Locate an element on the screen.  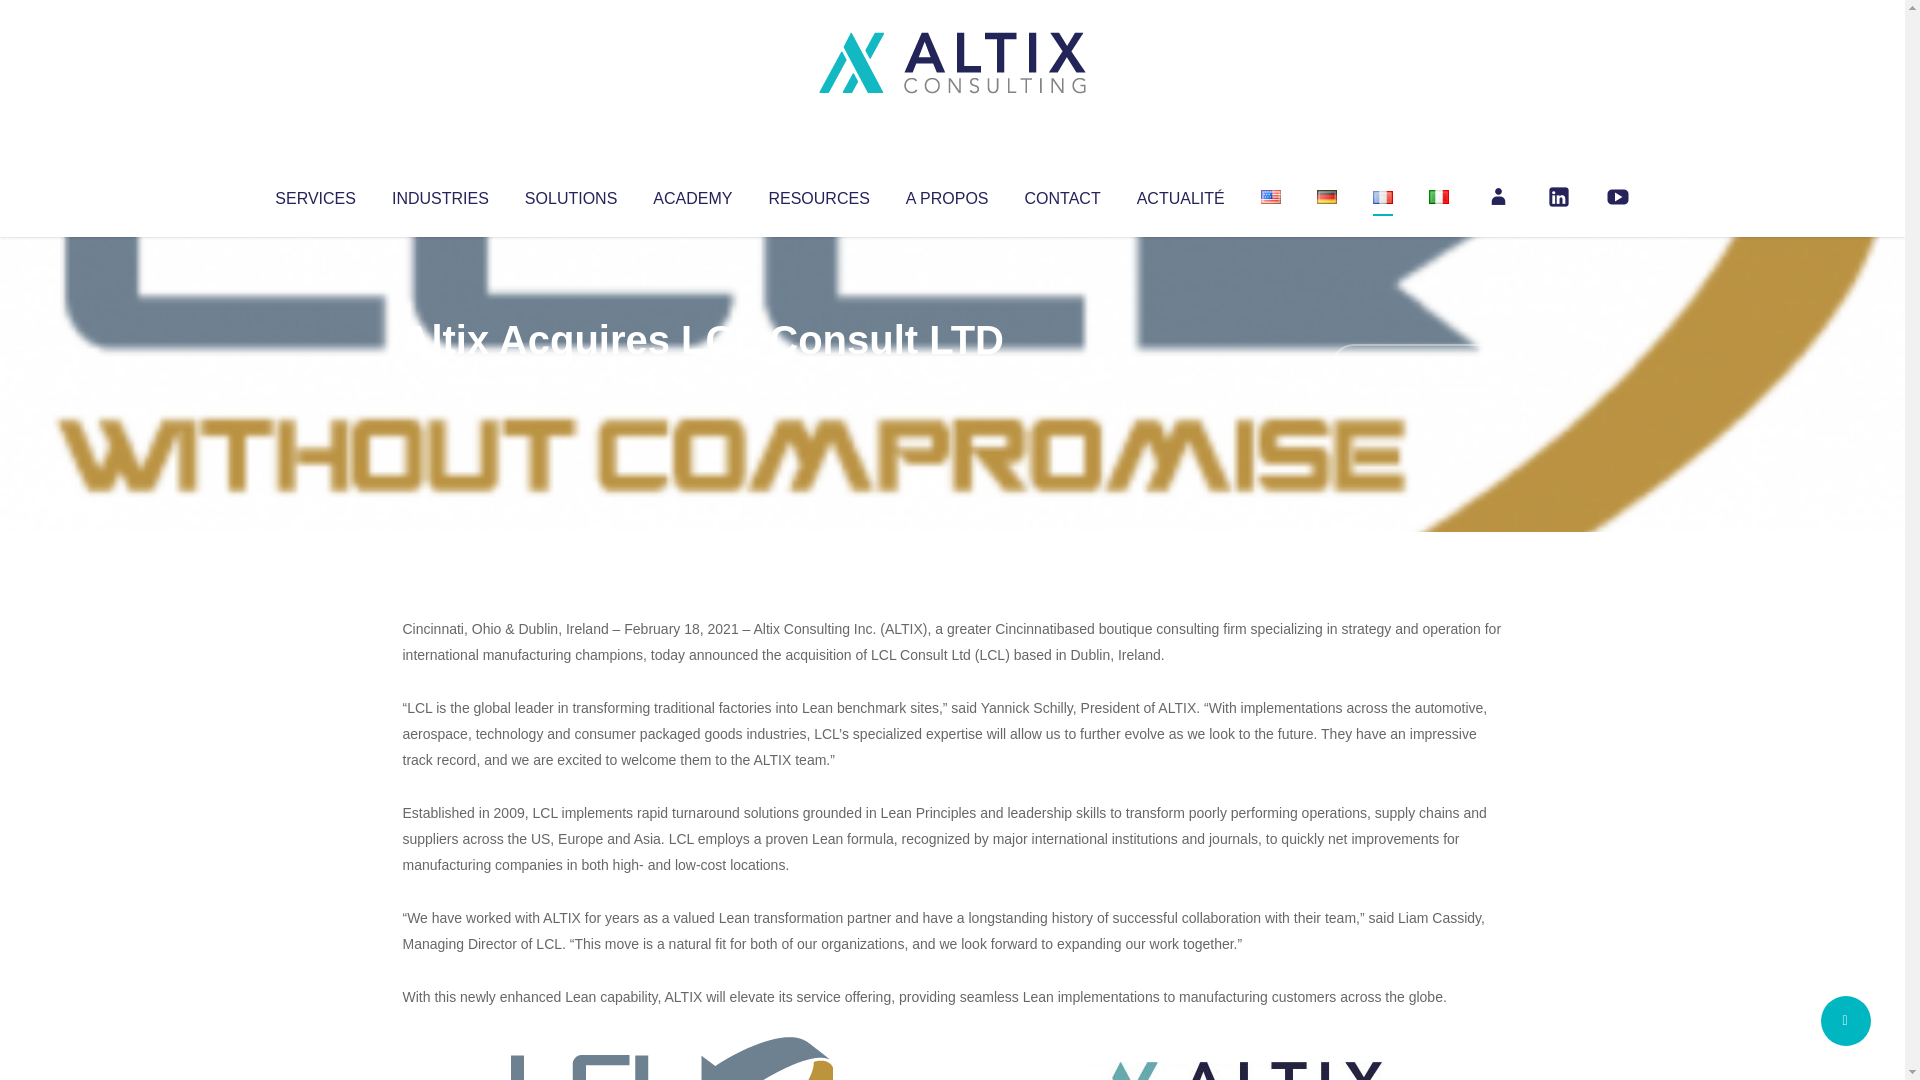
SOLUTIONS is located at coordinates (570, 194).